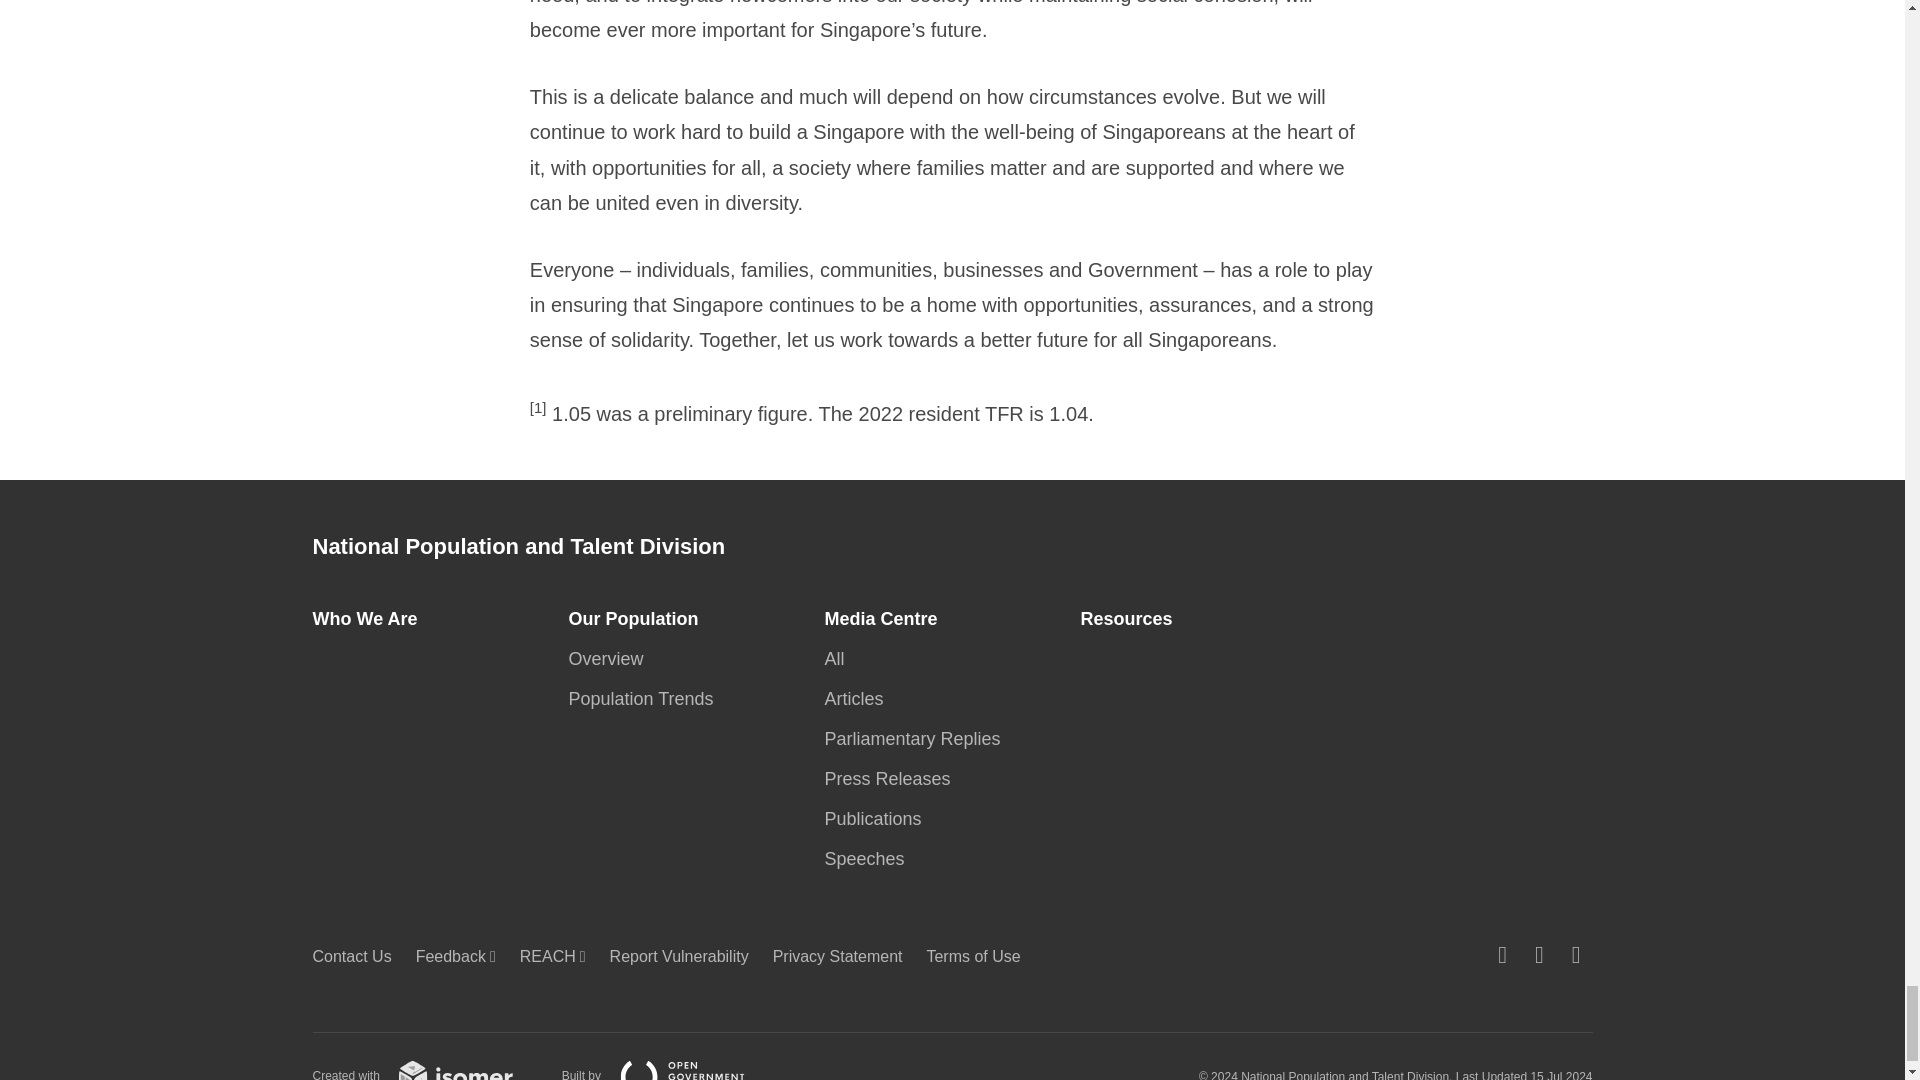 The image size is (1920, 1080). What do you see at coordinates (892, 778) in the screenshot?
I see `Press Releases` at bounding box center [892, 778].